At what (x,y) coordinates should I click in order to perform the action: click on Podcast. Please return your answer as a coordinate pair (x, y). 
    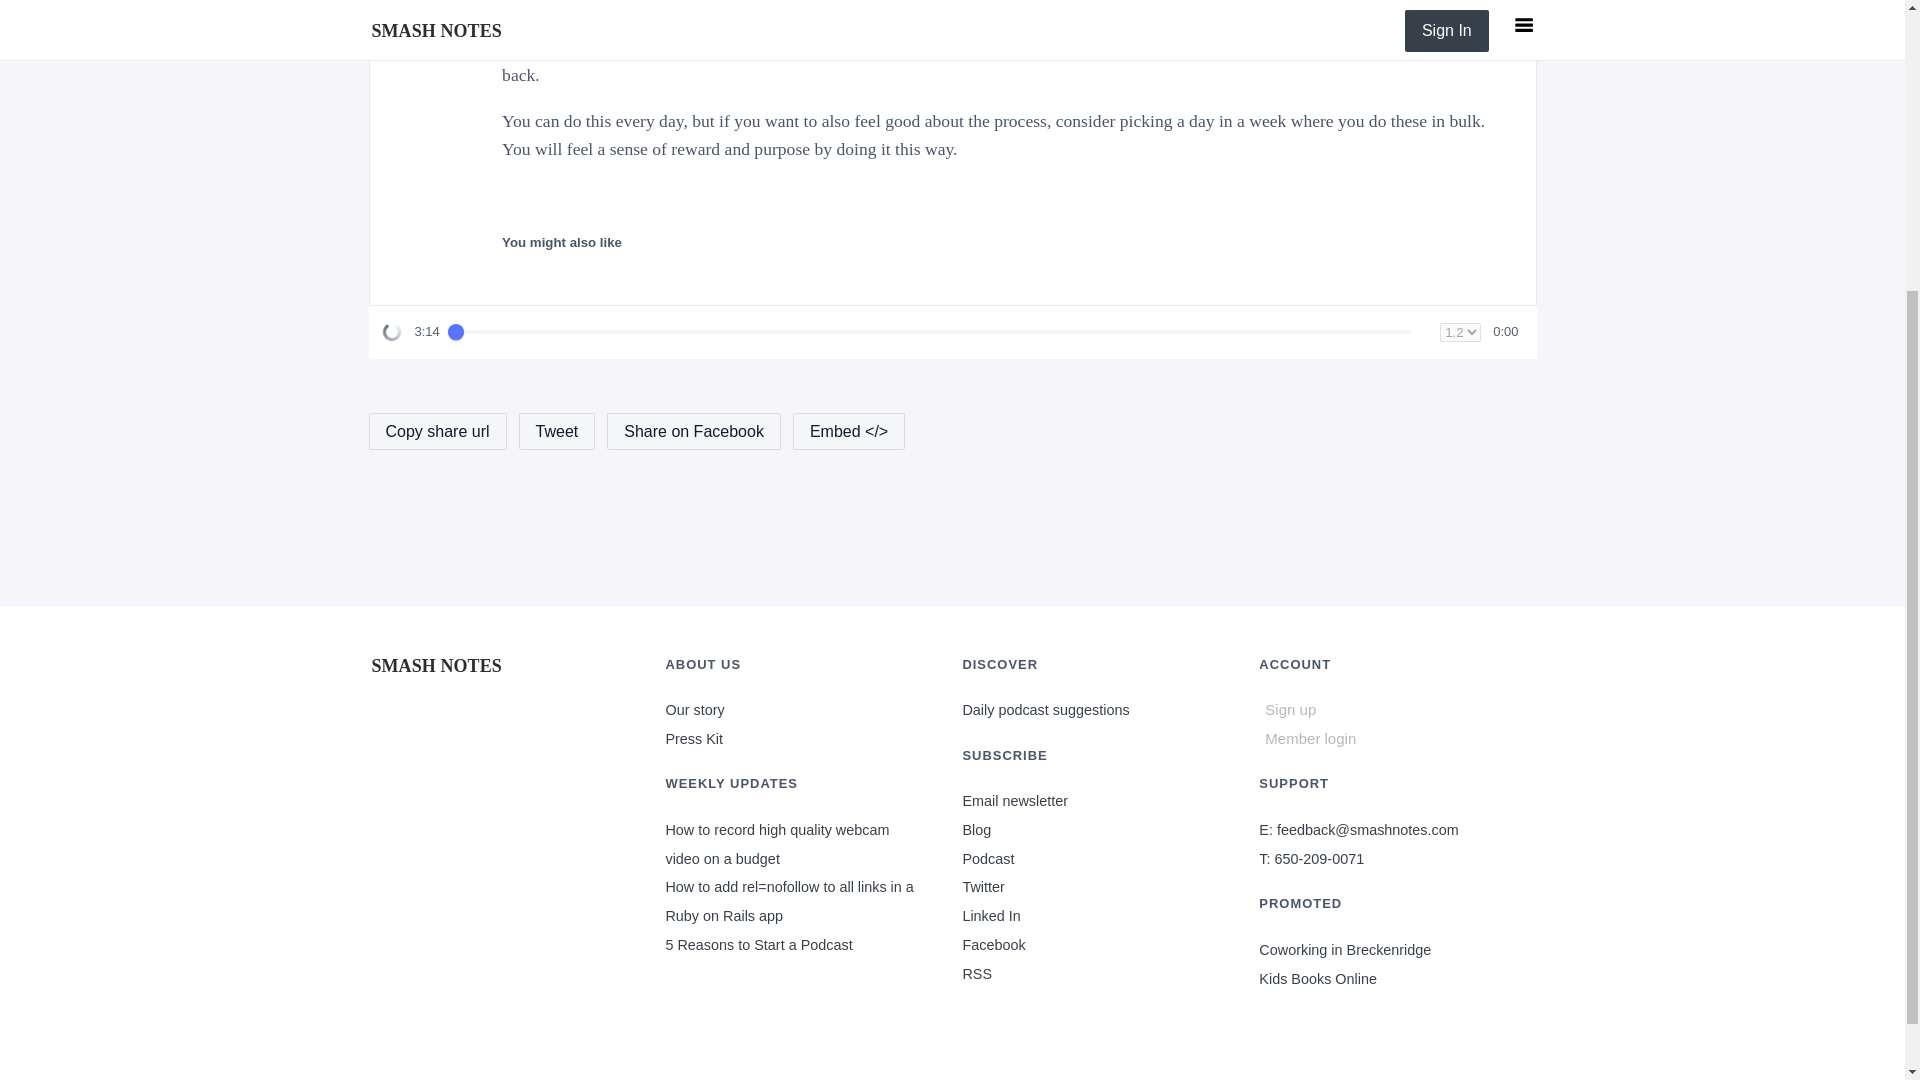
    Looking at the image, I should click on (987, 859).